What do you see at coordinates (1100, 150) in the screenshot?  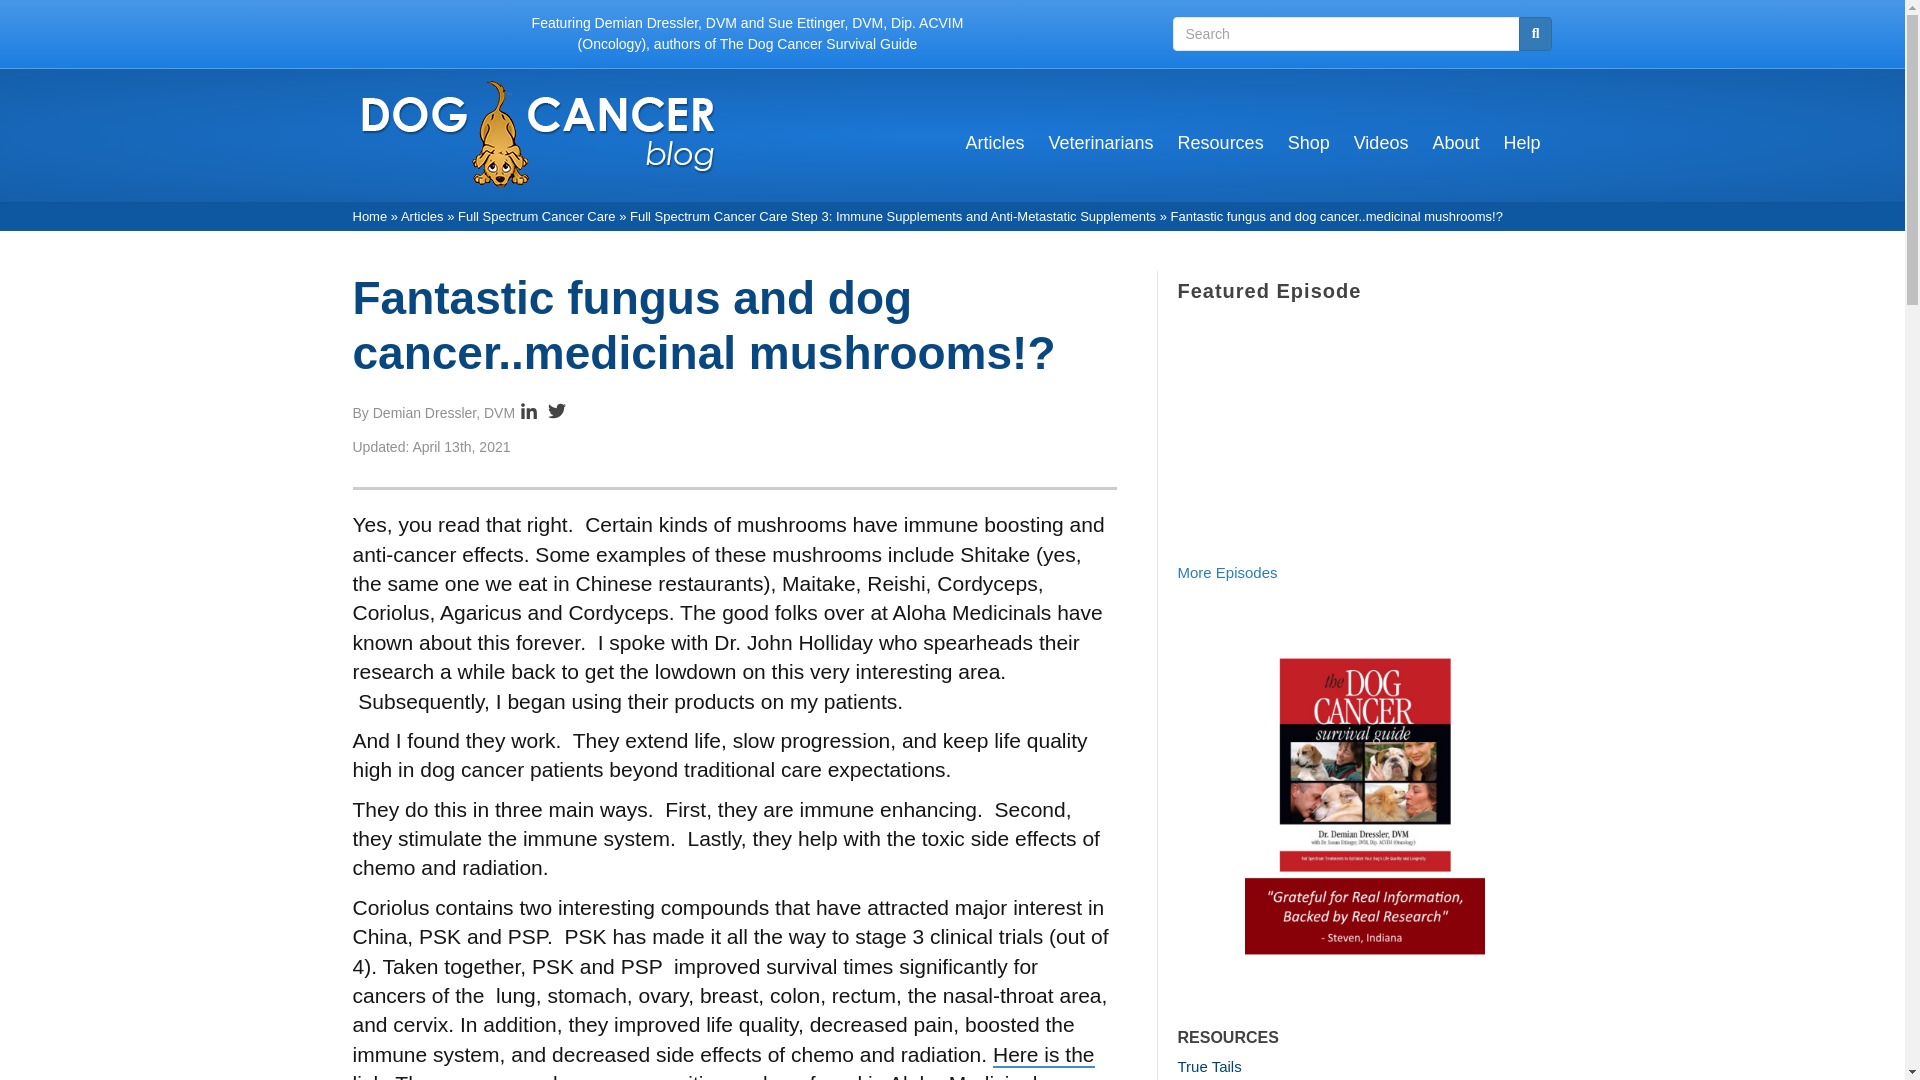 I see `Veterinarians` at bounding box center [1100, 150].